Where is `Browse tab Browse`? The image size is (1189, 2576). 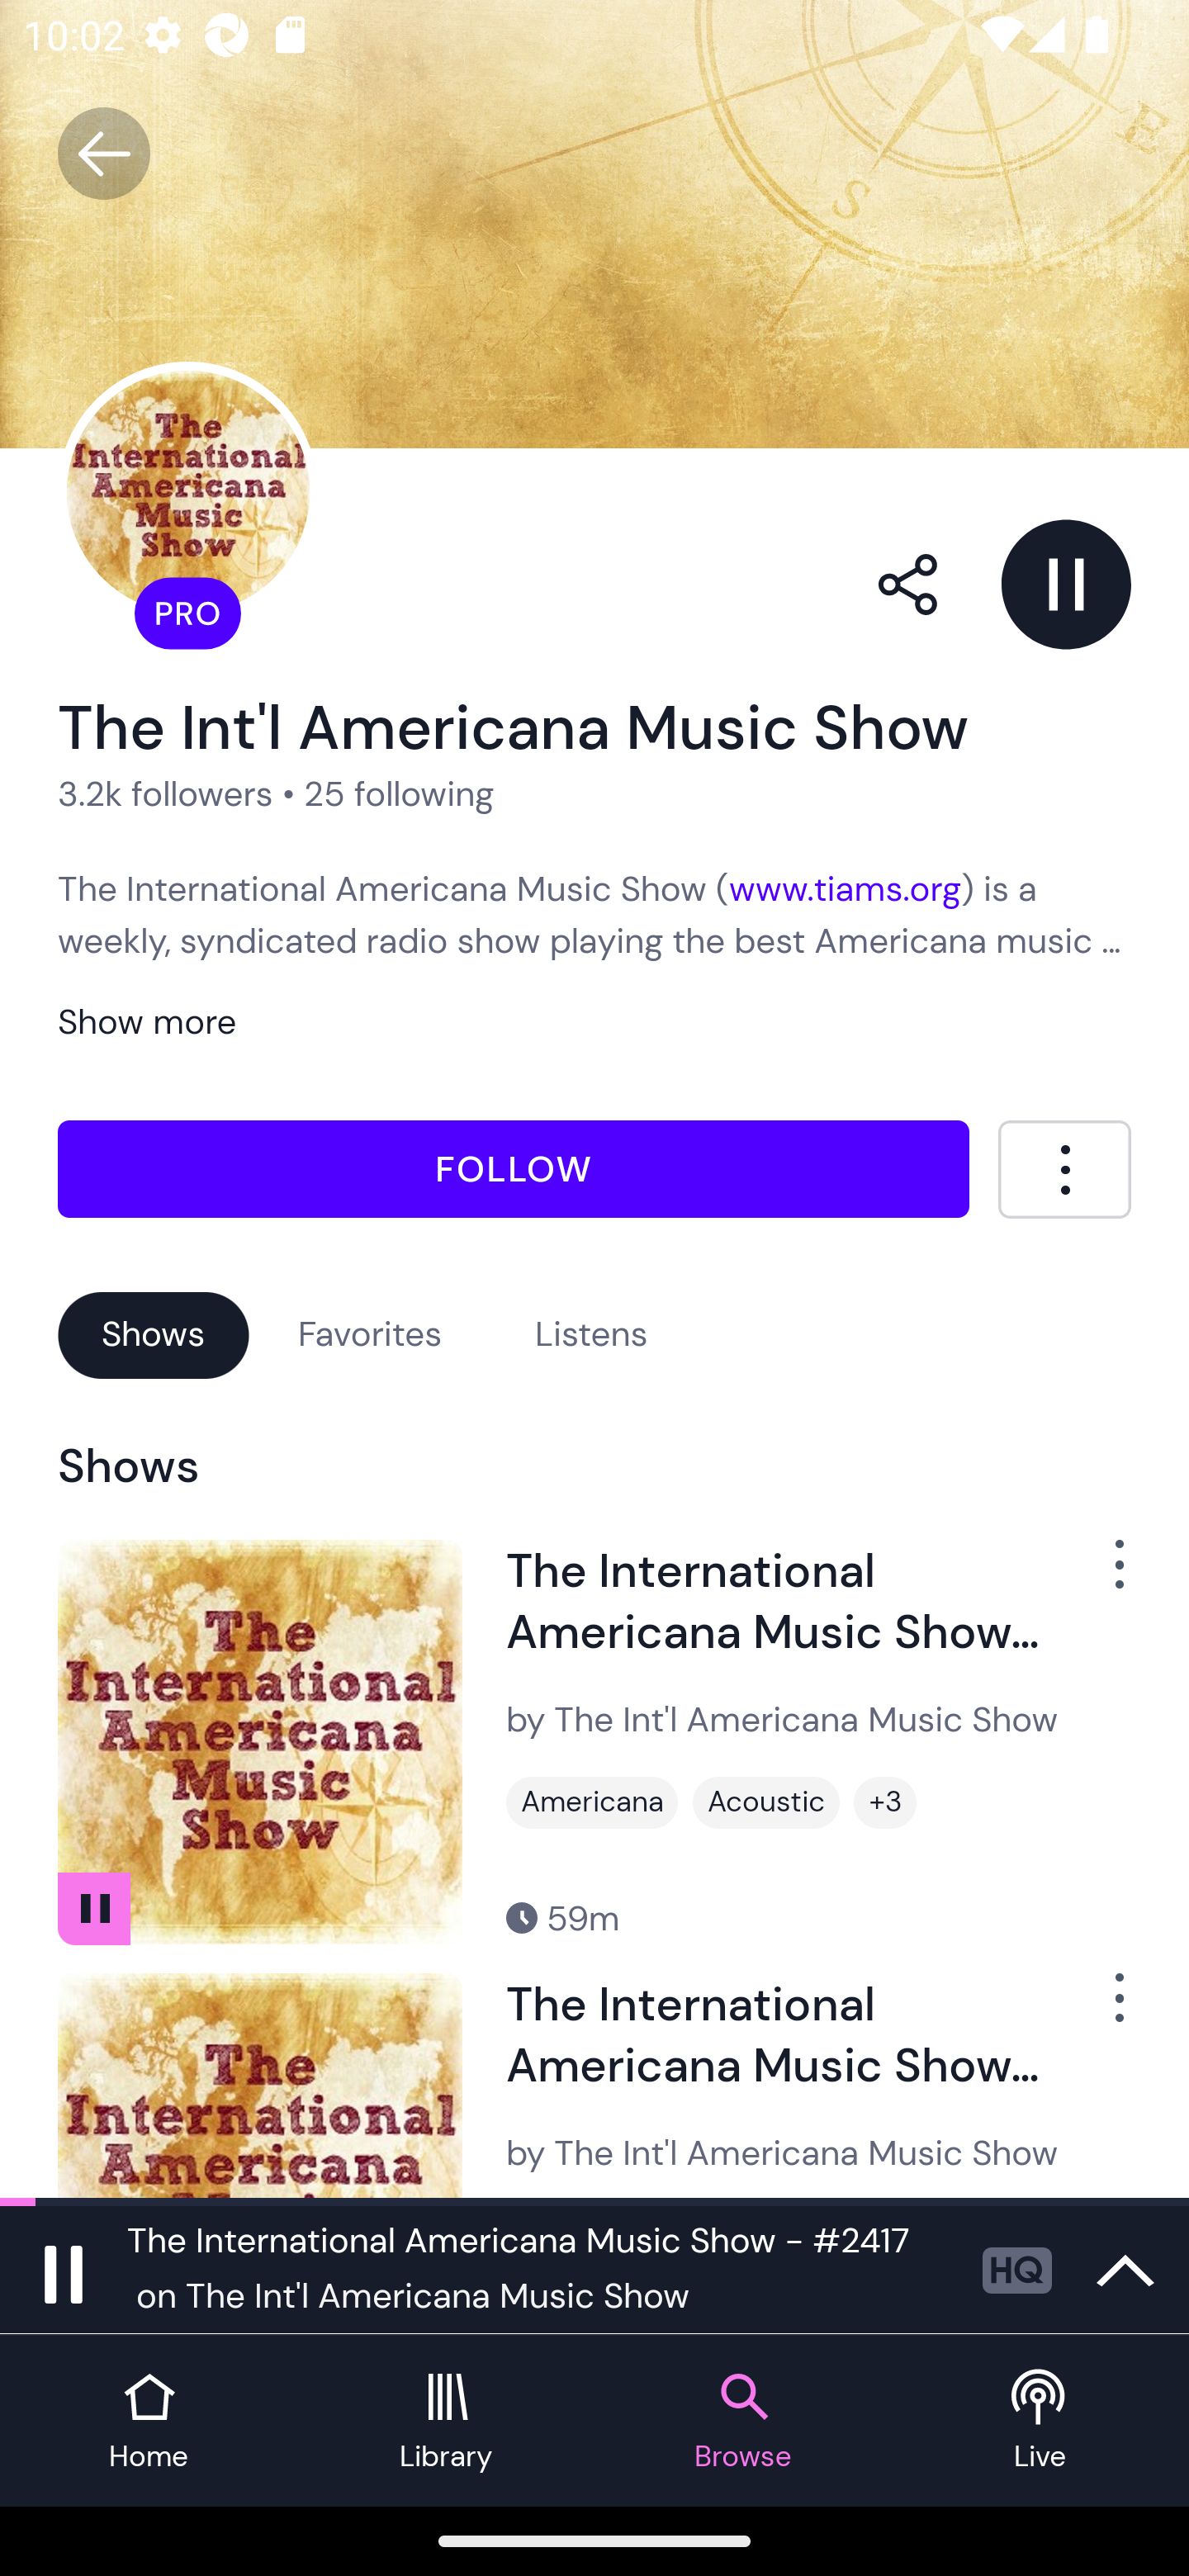
Browse tab Browse is located at coordinates (743, 2421).